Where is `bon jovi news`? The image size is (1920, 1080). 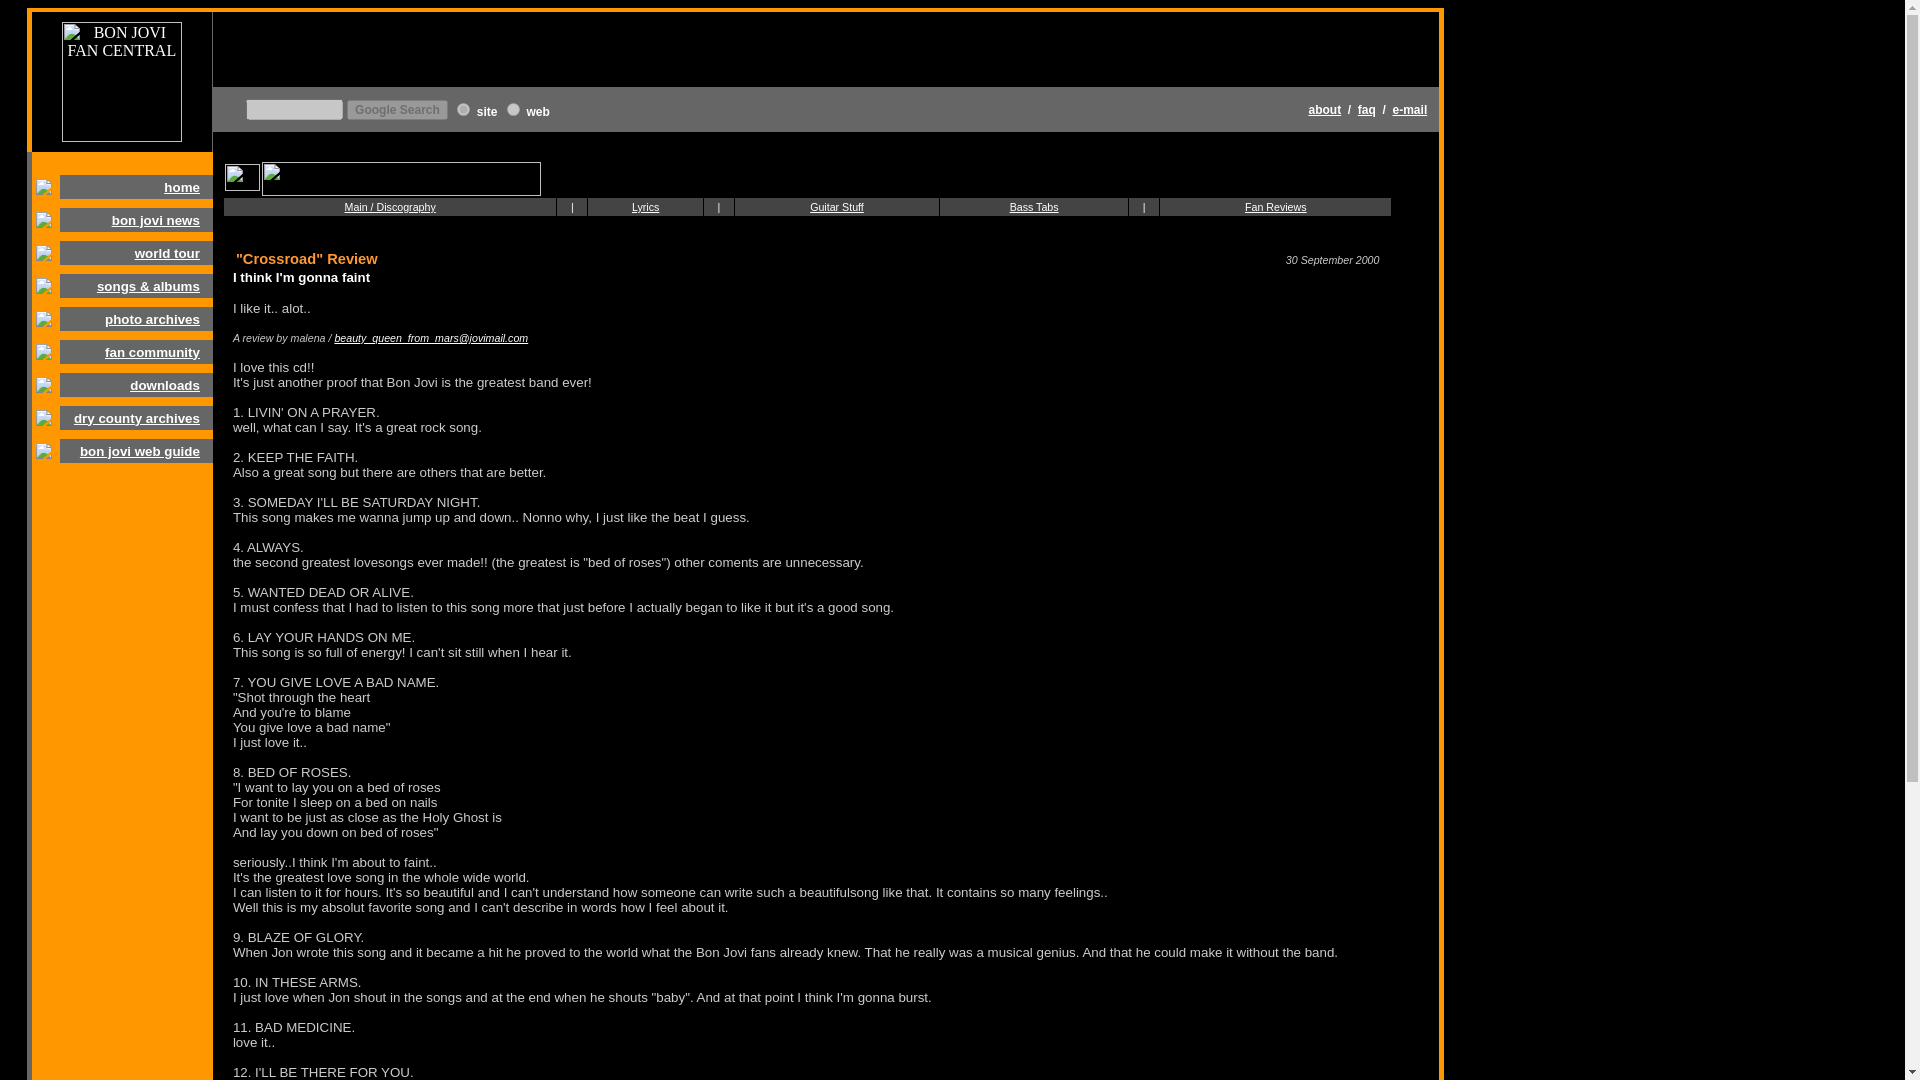 bon jovi news is located at coordinates (155, 218).